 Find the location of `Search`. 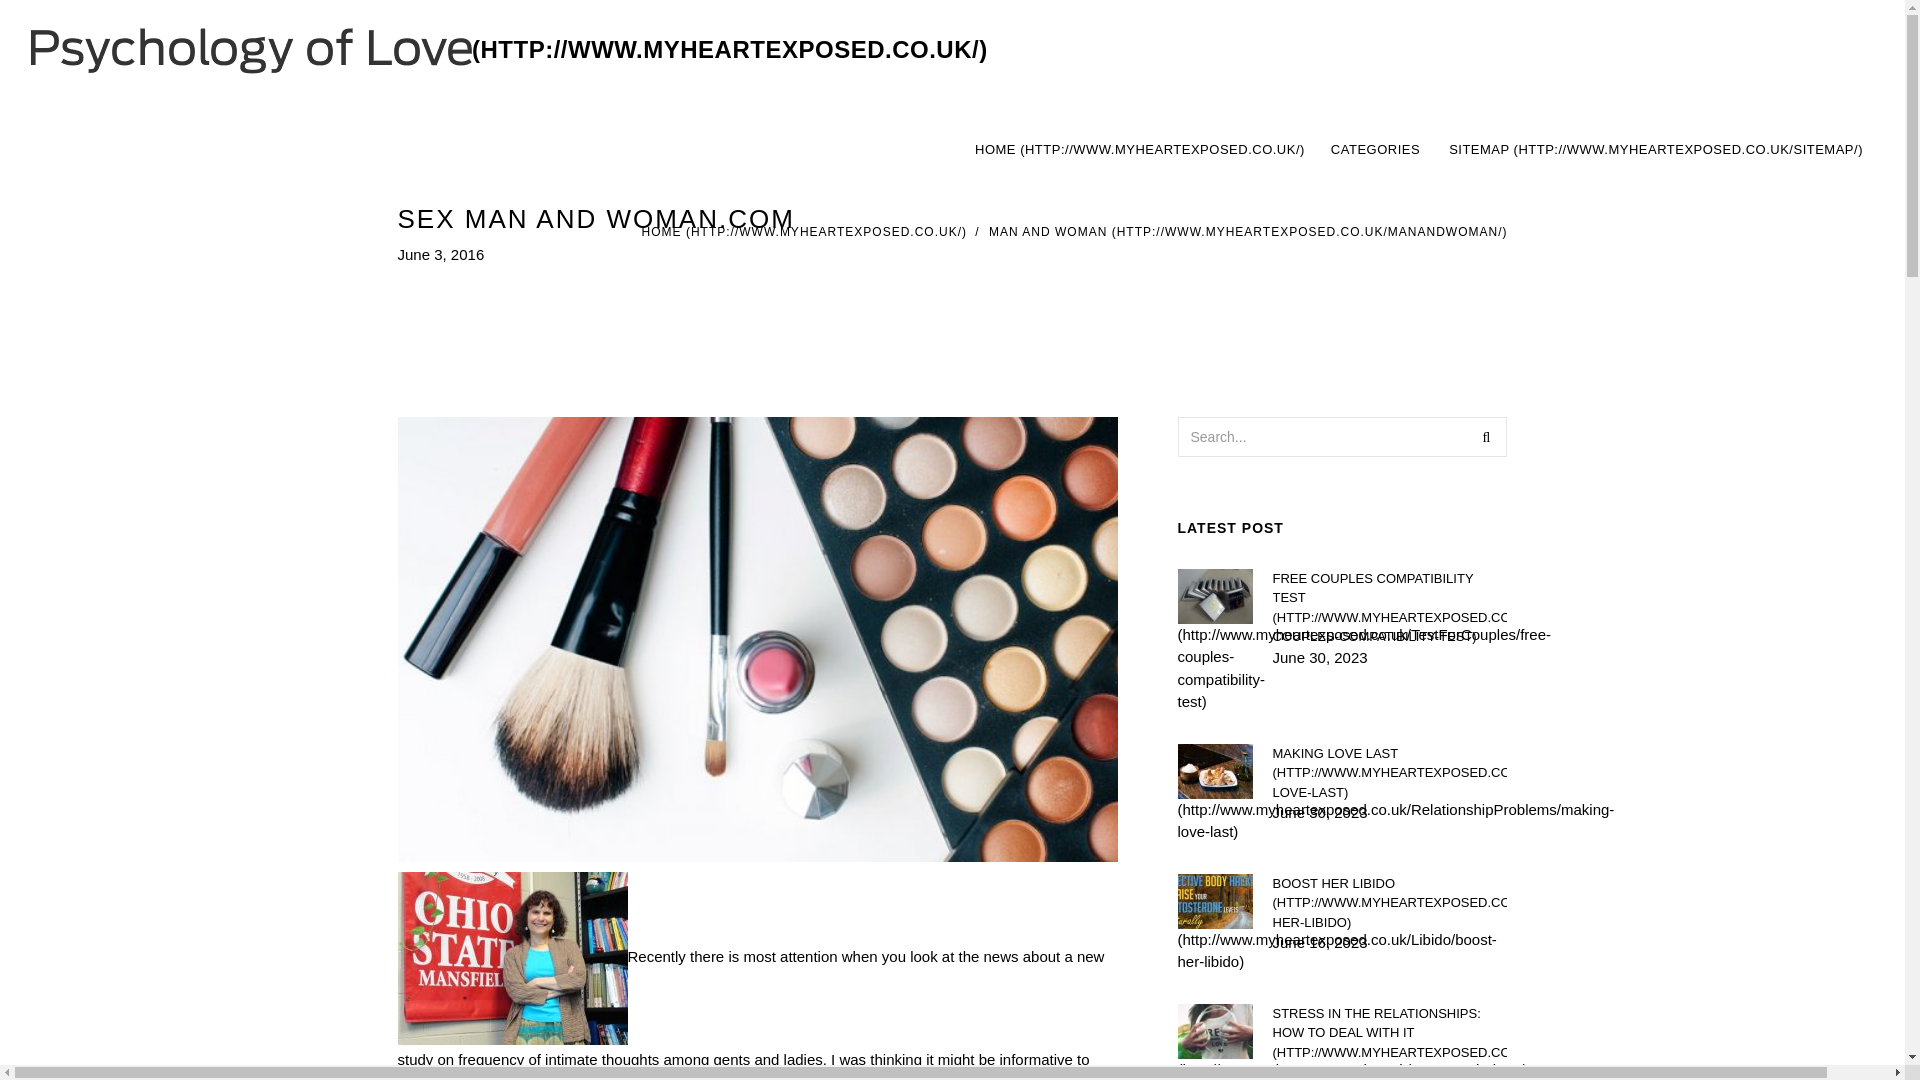

Search is located at coordinates (1376, 150).